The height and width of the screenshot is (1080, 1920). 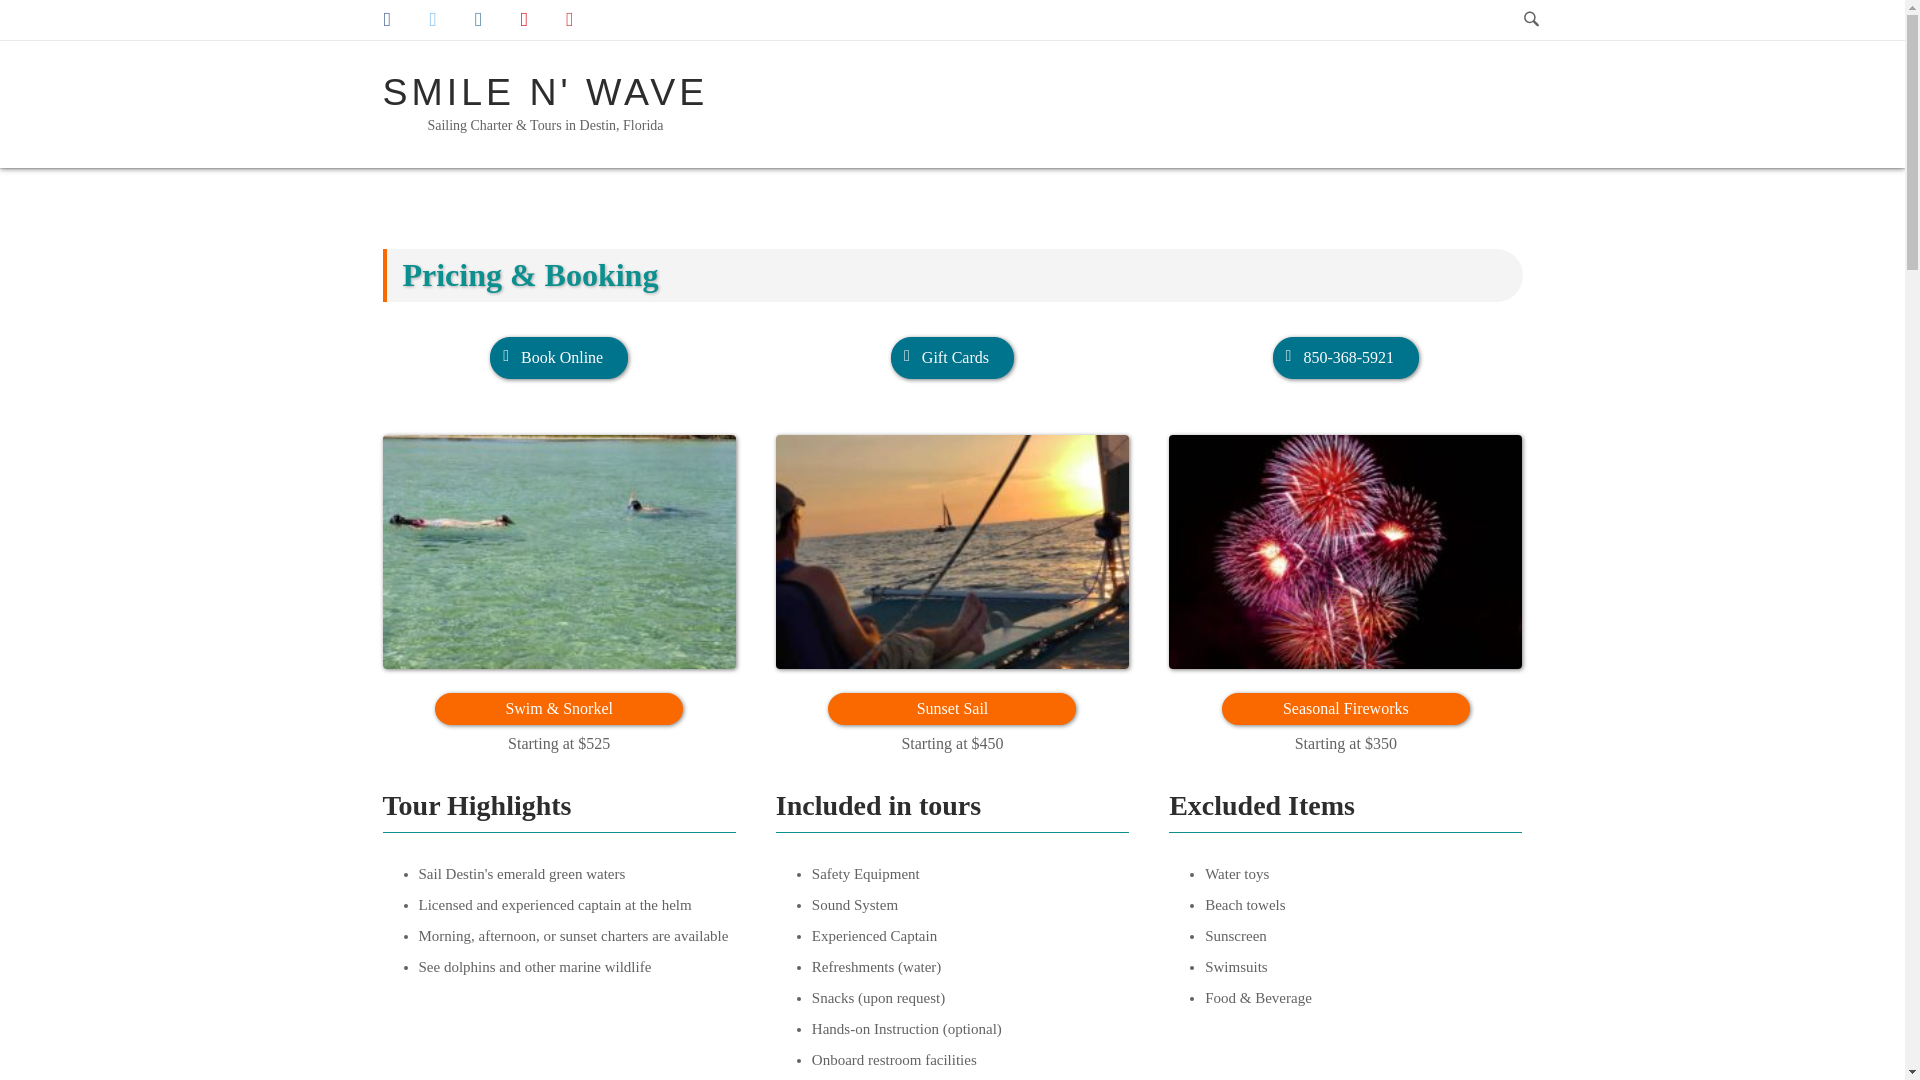 I want to click on 850-368-5921, so click(x=1346, y=358).